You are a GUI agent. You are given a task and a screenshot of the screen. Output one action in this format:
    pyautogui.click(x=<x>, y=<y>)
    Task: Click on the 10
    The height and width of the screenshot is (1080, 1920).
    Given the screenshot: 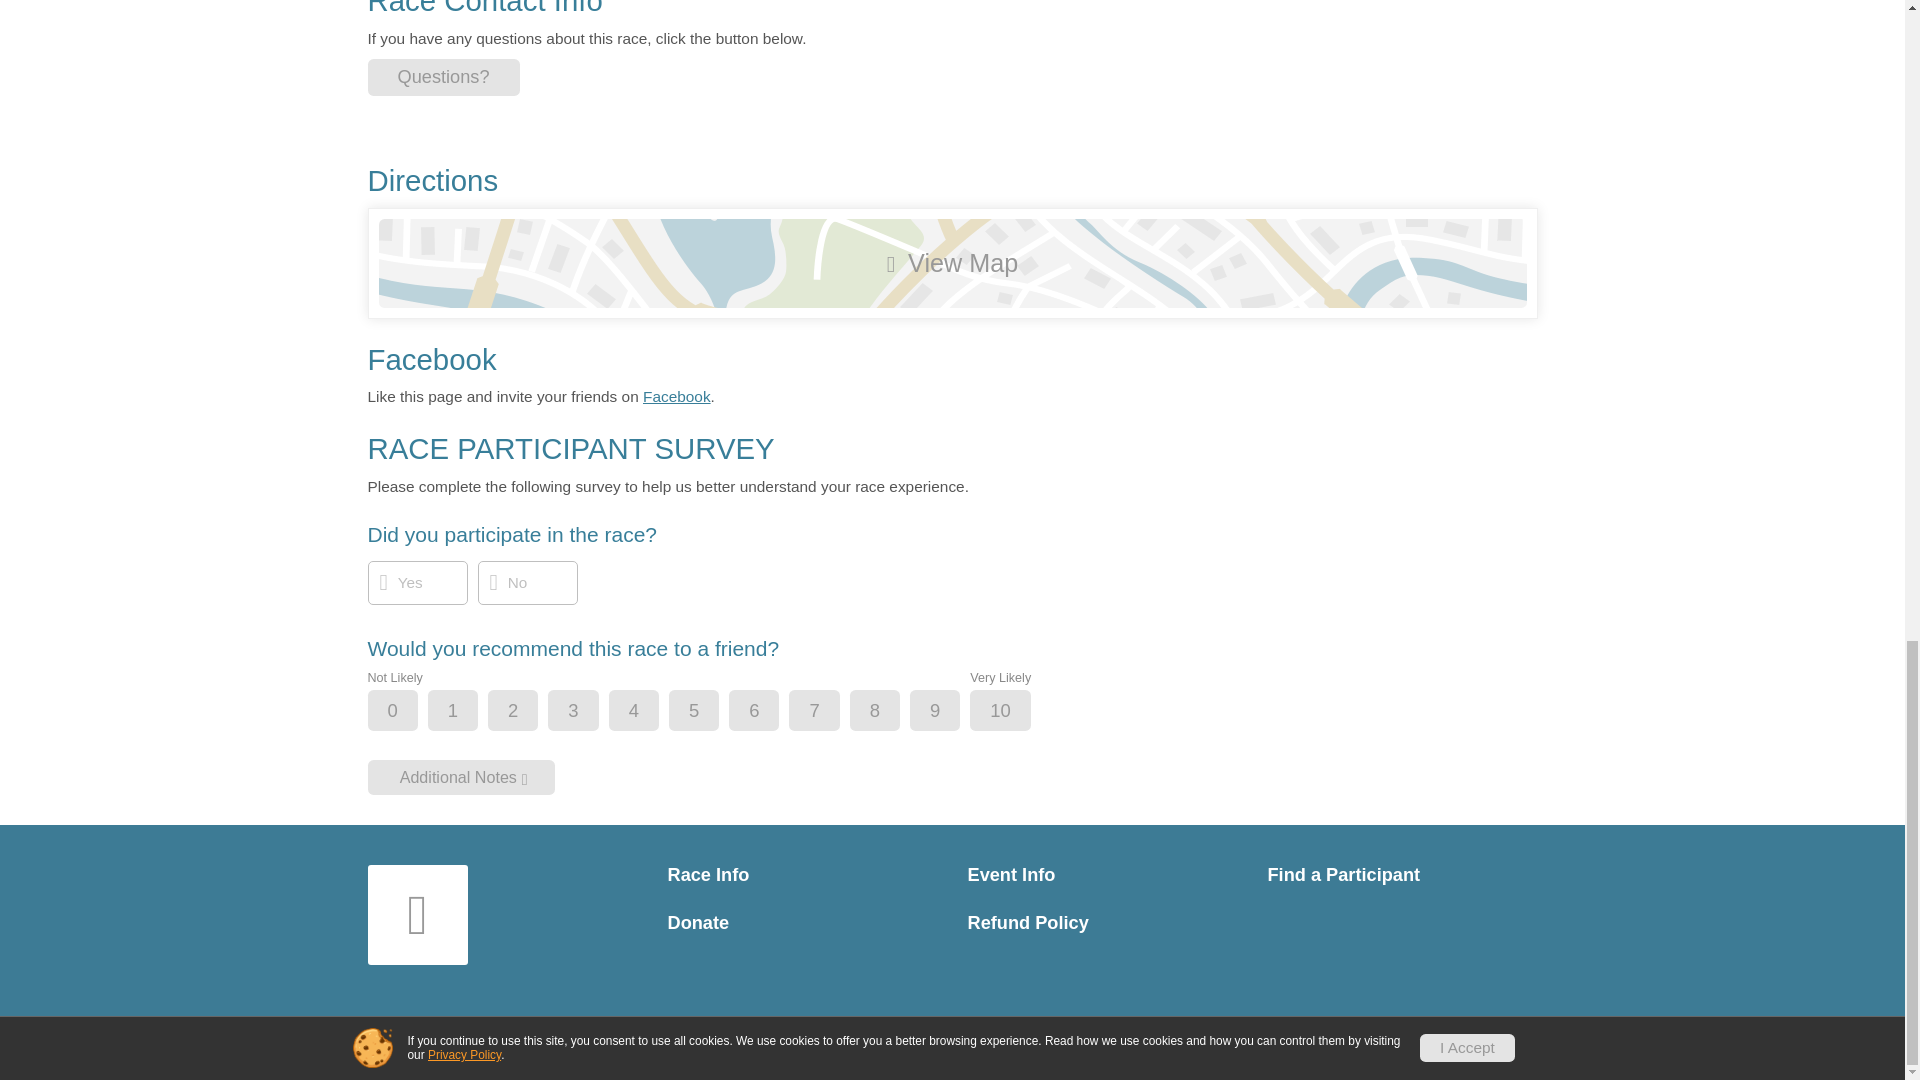 What is the action you would take?
    pyautogui.click(x=1016, y=712)
    